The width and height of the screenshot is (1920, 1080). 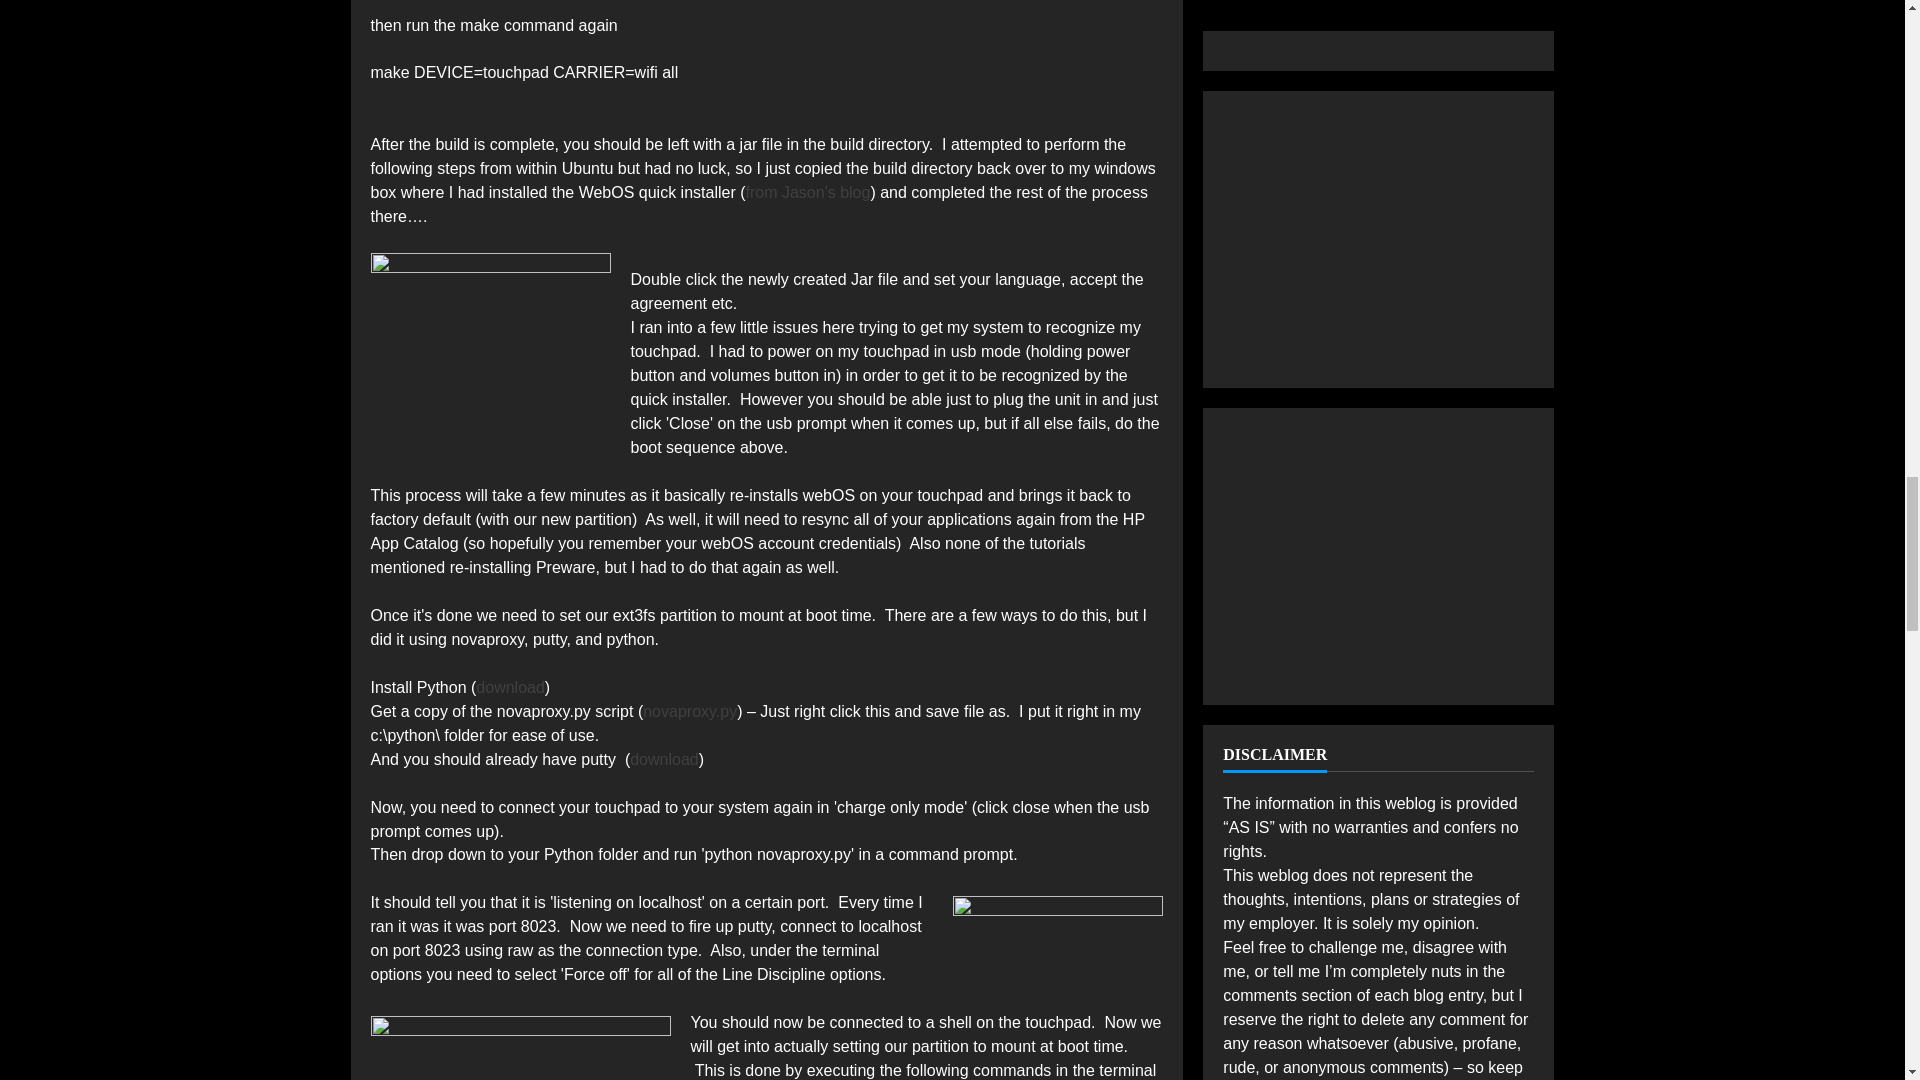 I want to click on python, so click(x=1058, y=924).